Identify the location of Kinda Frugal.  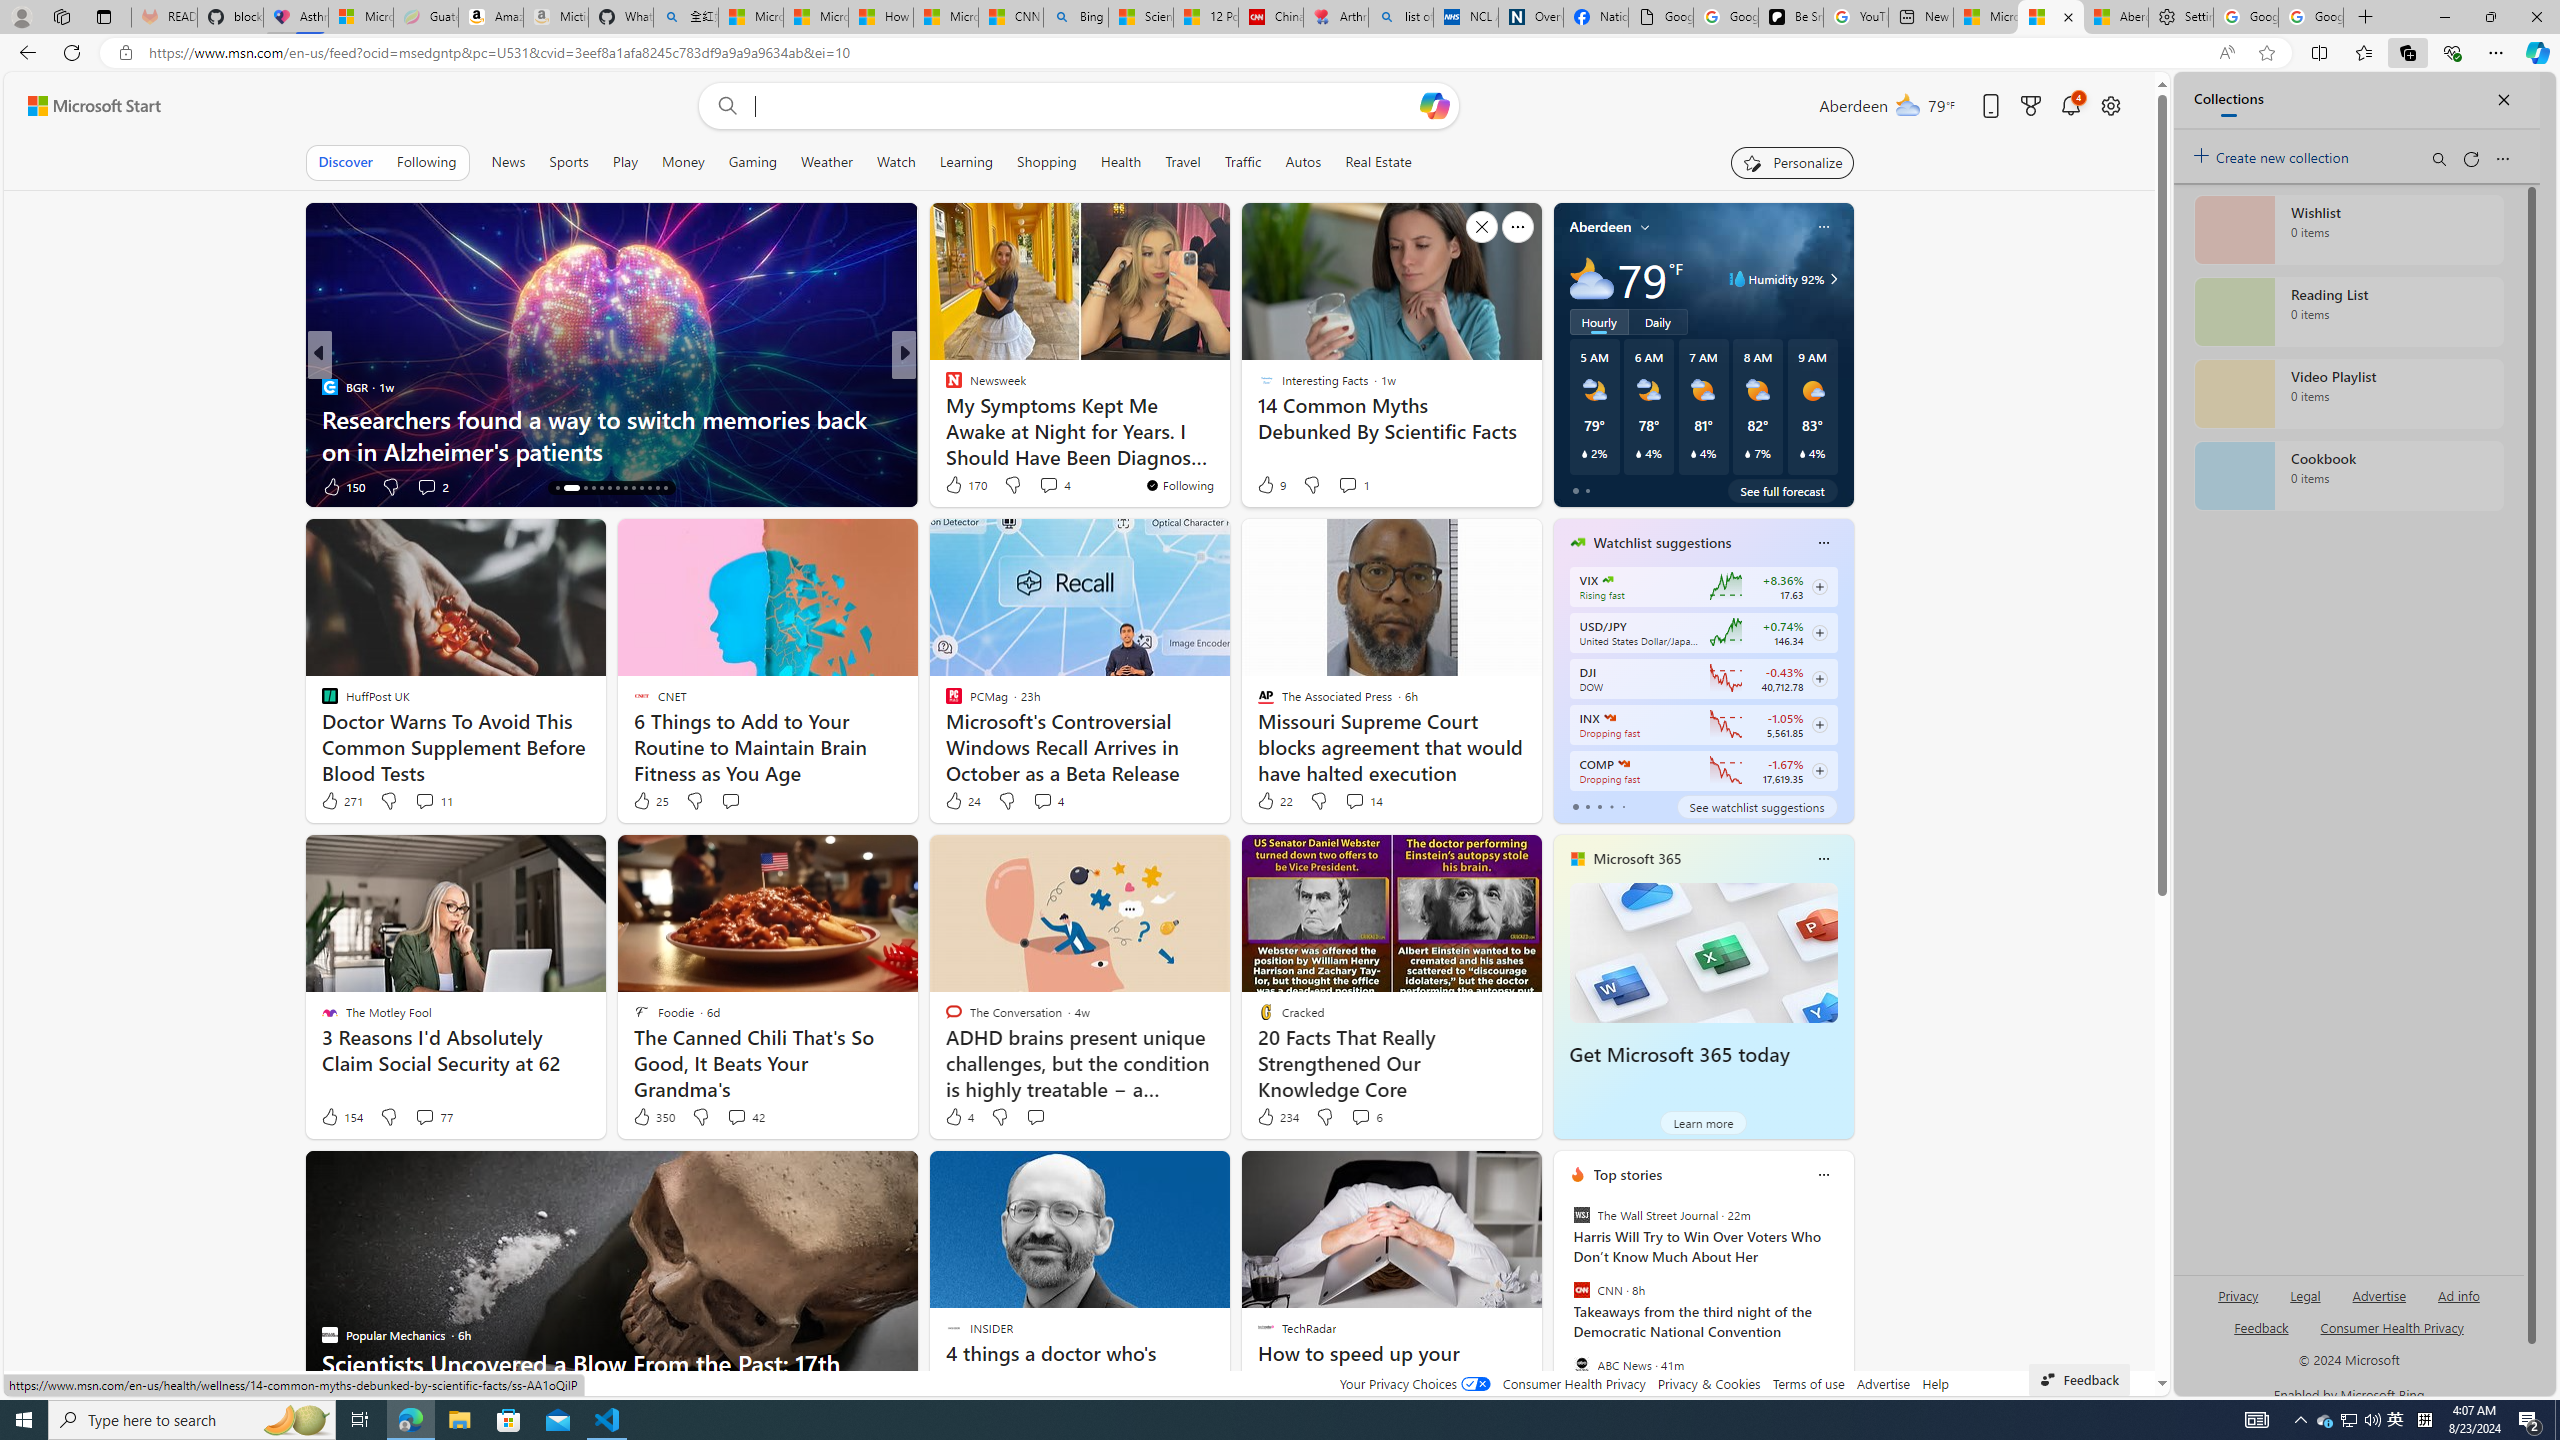
(945, 418).